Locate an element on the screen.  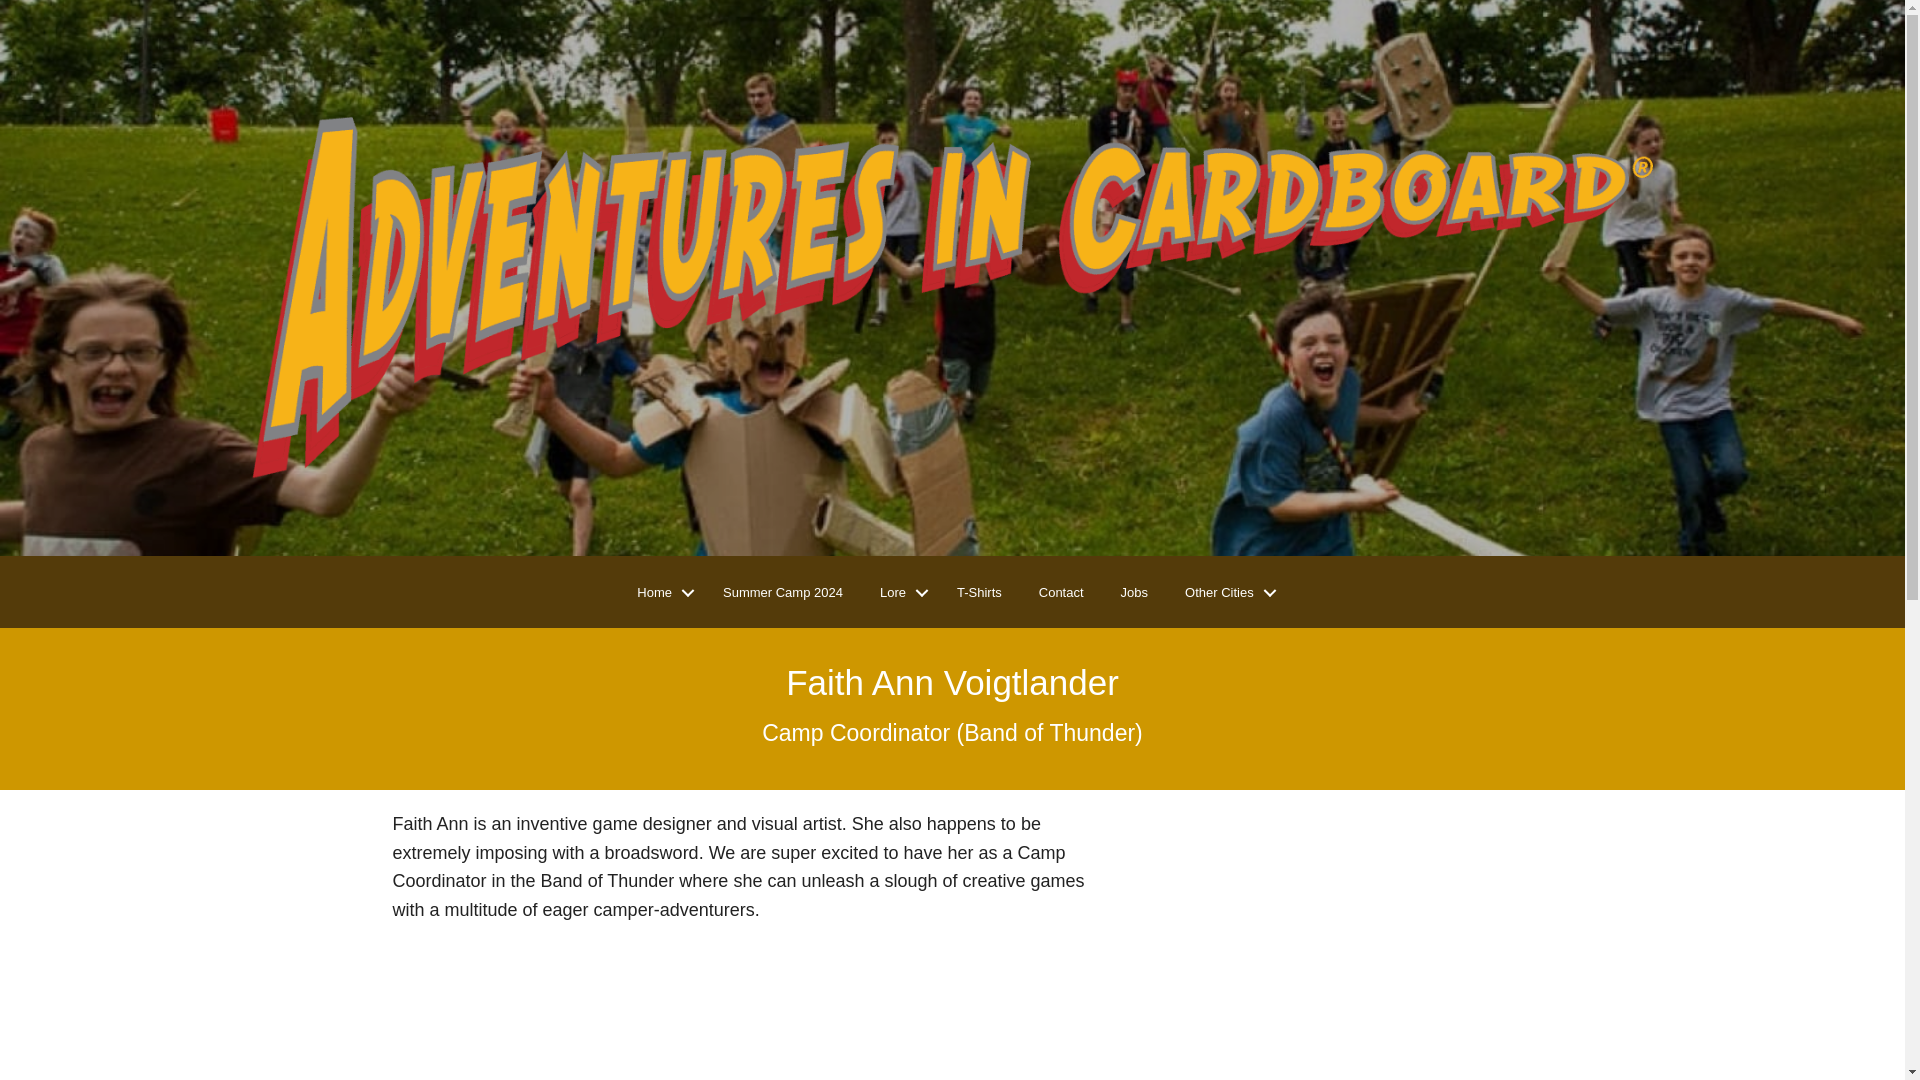
Home is located at coordinates (661, 593).